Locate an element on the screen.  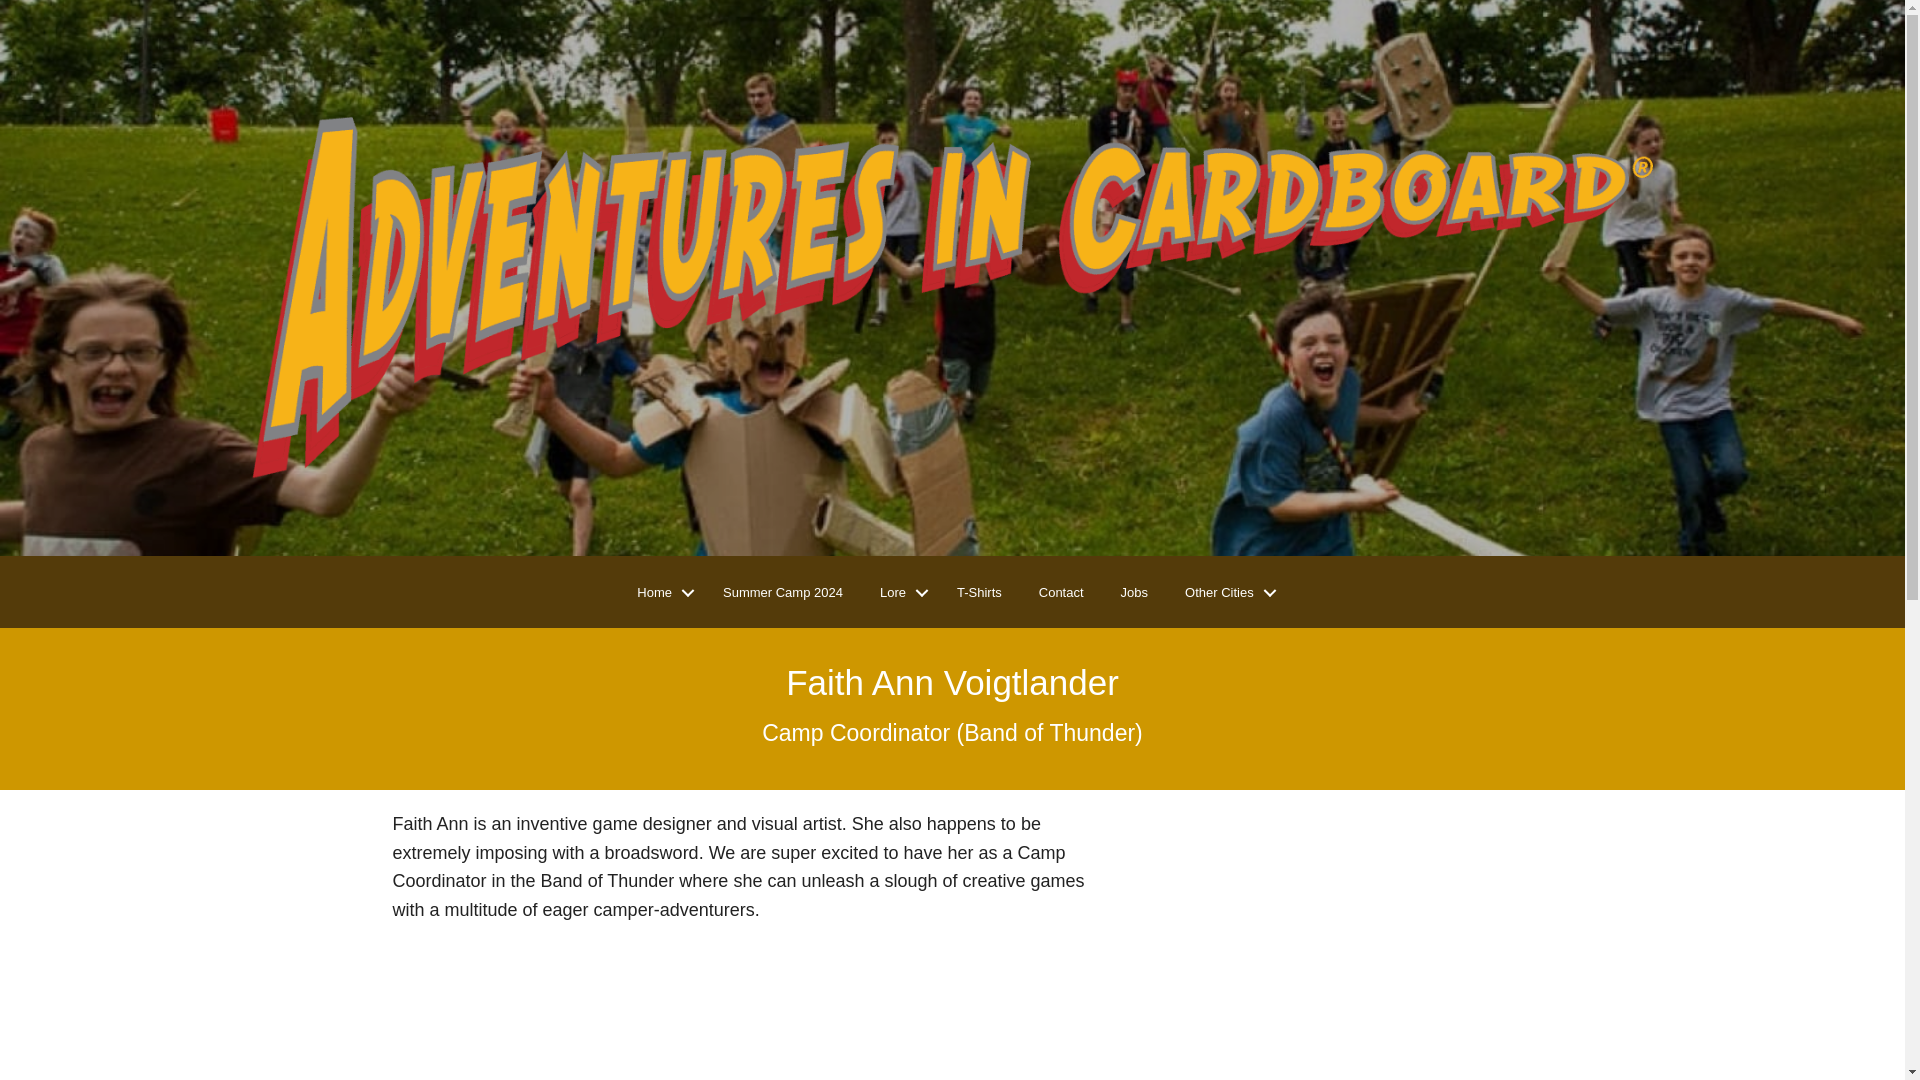
Home is located at coordinates (661, 593).